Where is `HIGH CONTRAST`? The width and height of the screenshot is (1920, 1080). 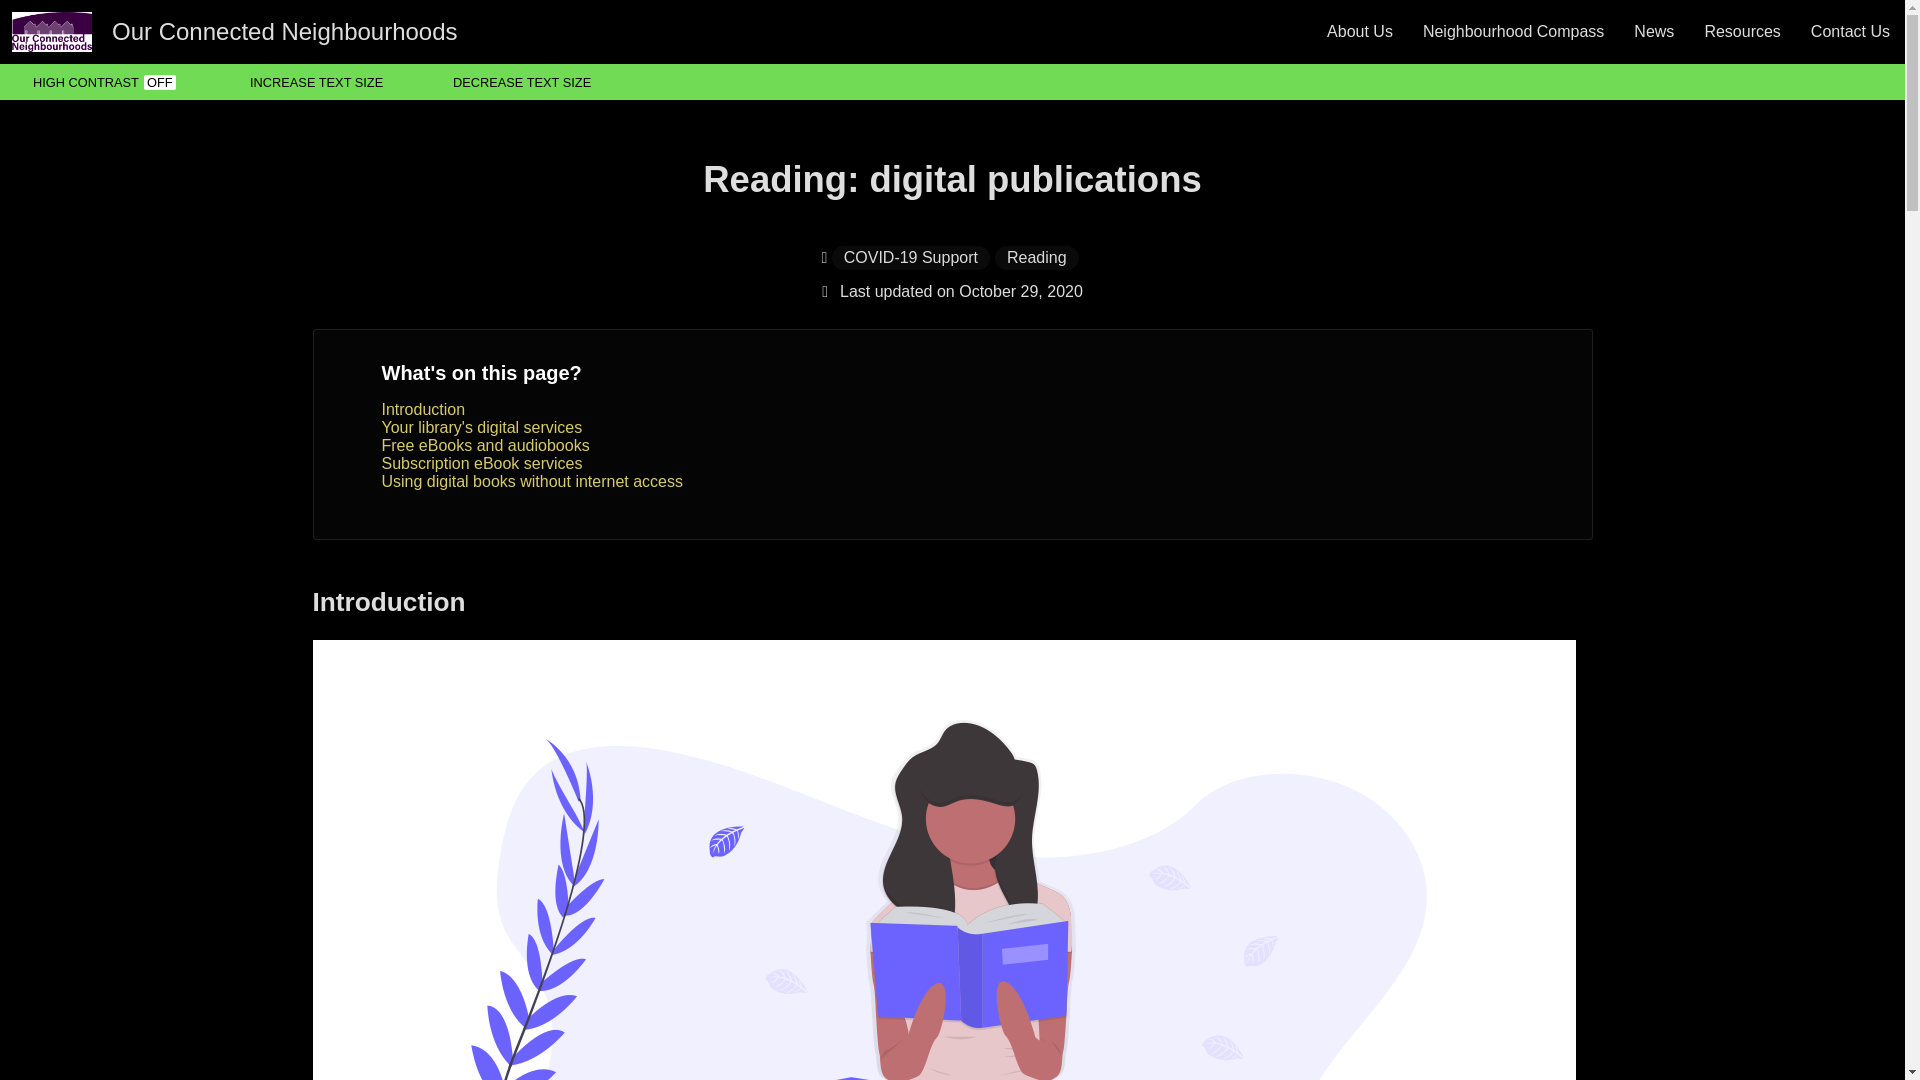 HIGH CONTRAST is located at coordinates (106, 82).